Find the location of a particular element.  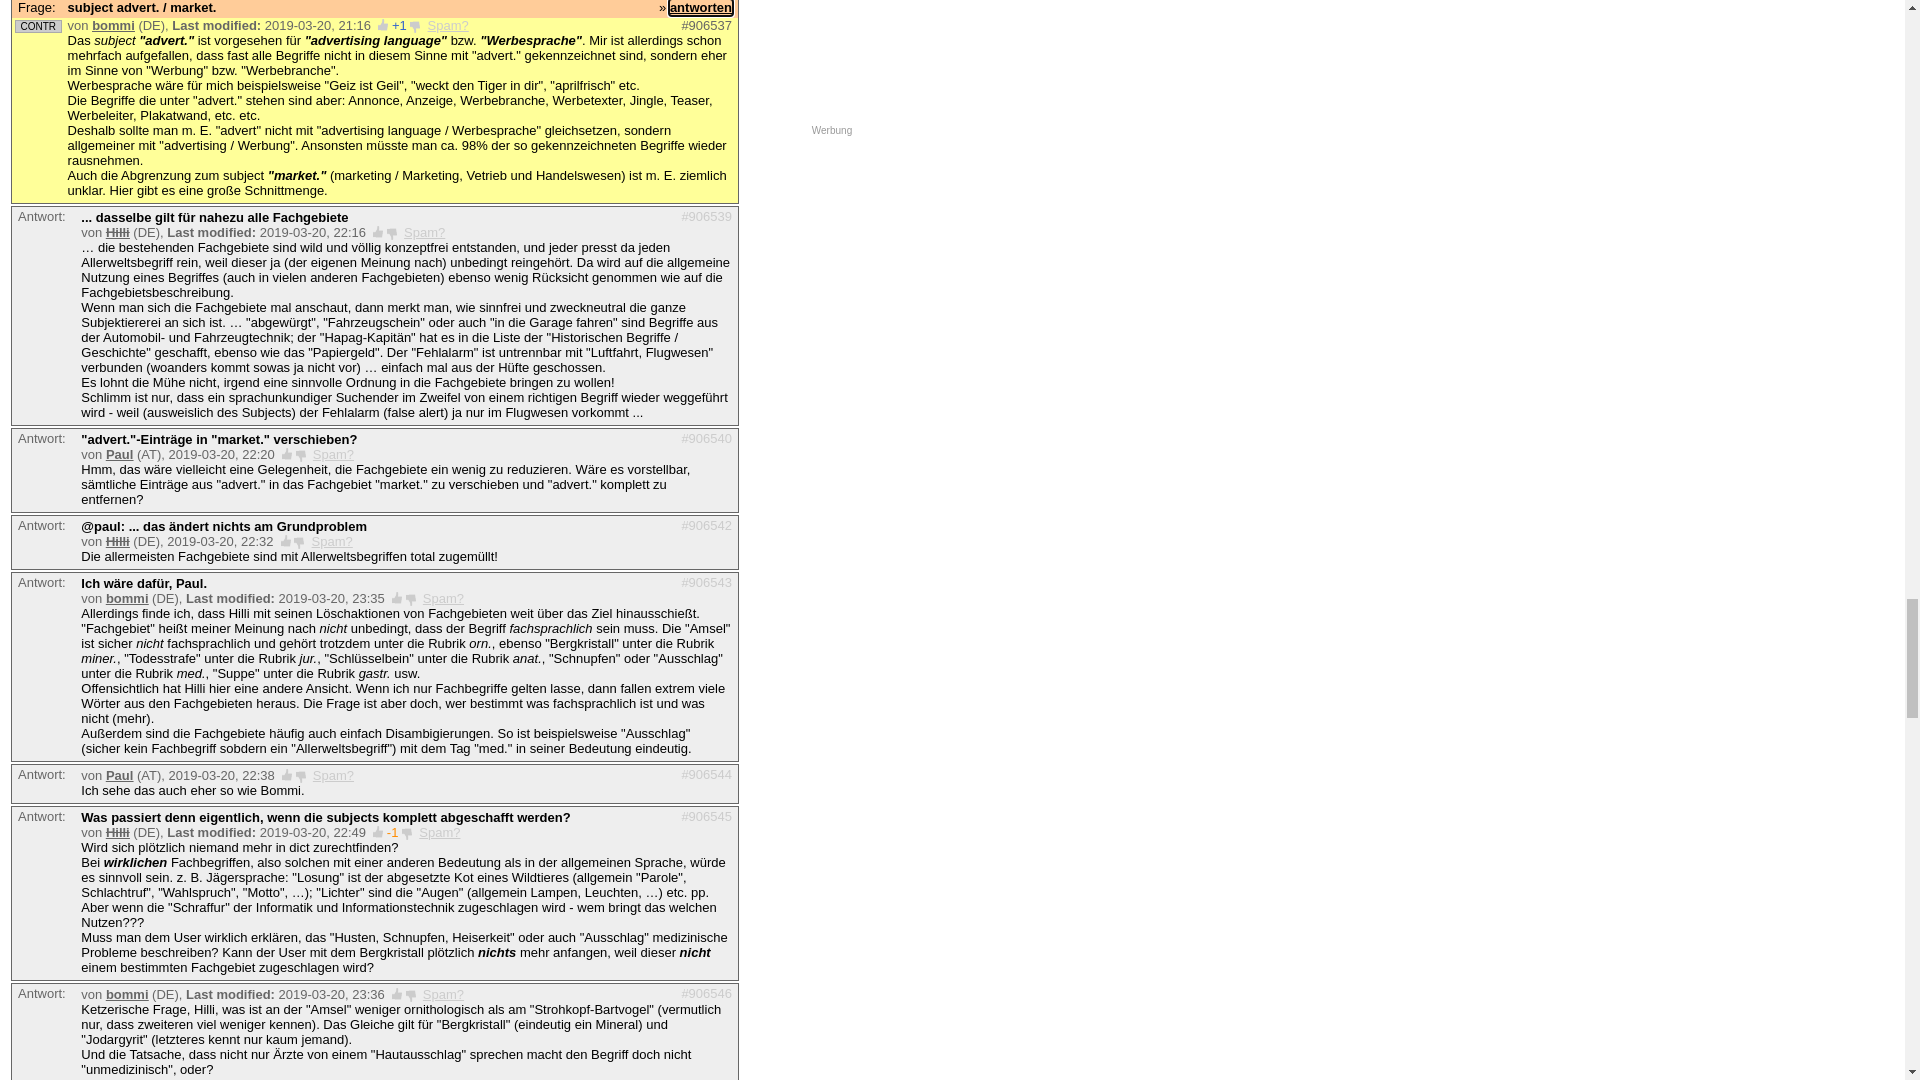

Catwoman-DE is located at coordinates (148, 540).